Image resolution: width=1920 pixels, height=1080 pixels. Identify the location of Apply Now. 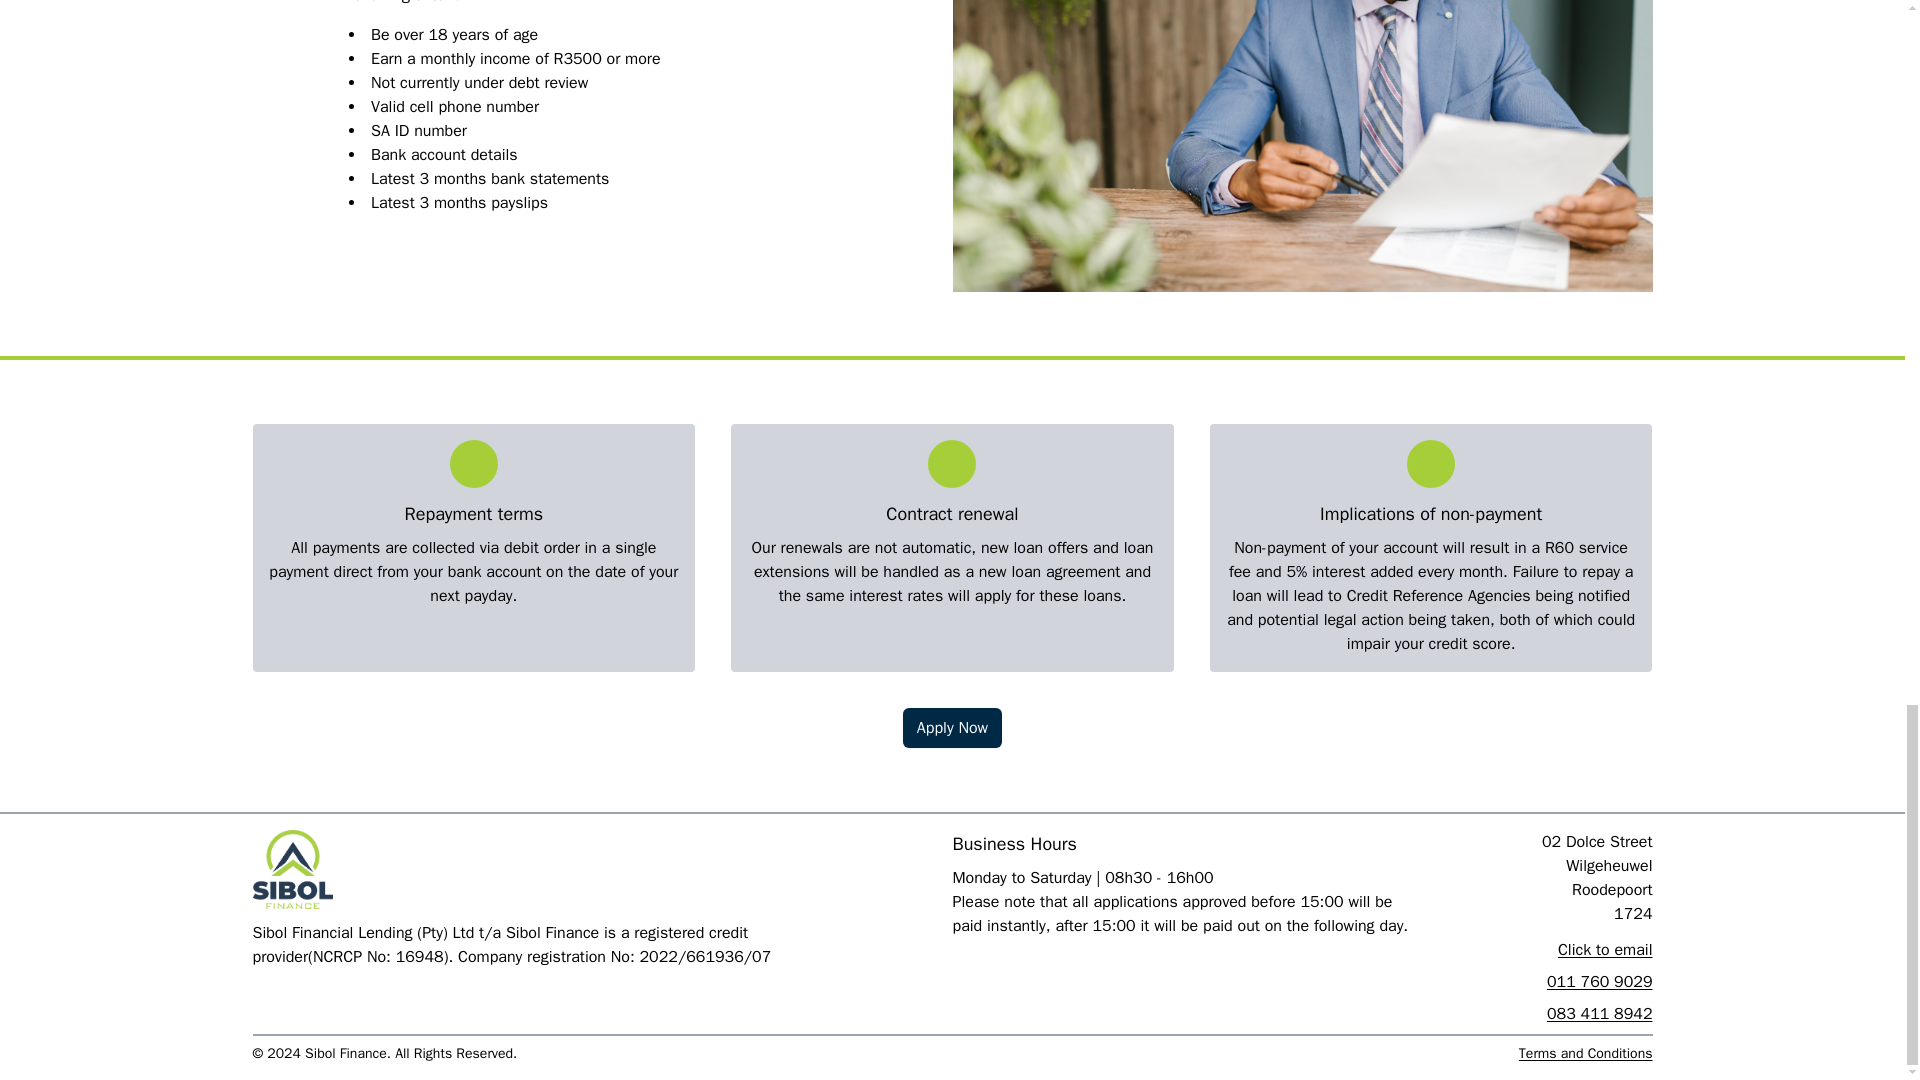
(952, 728).